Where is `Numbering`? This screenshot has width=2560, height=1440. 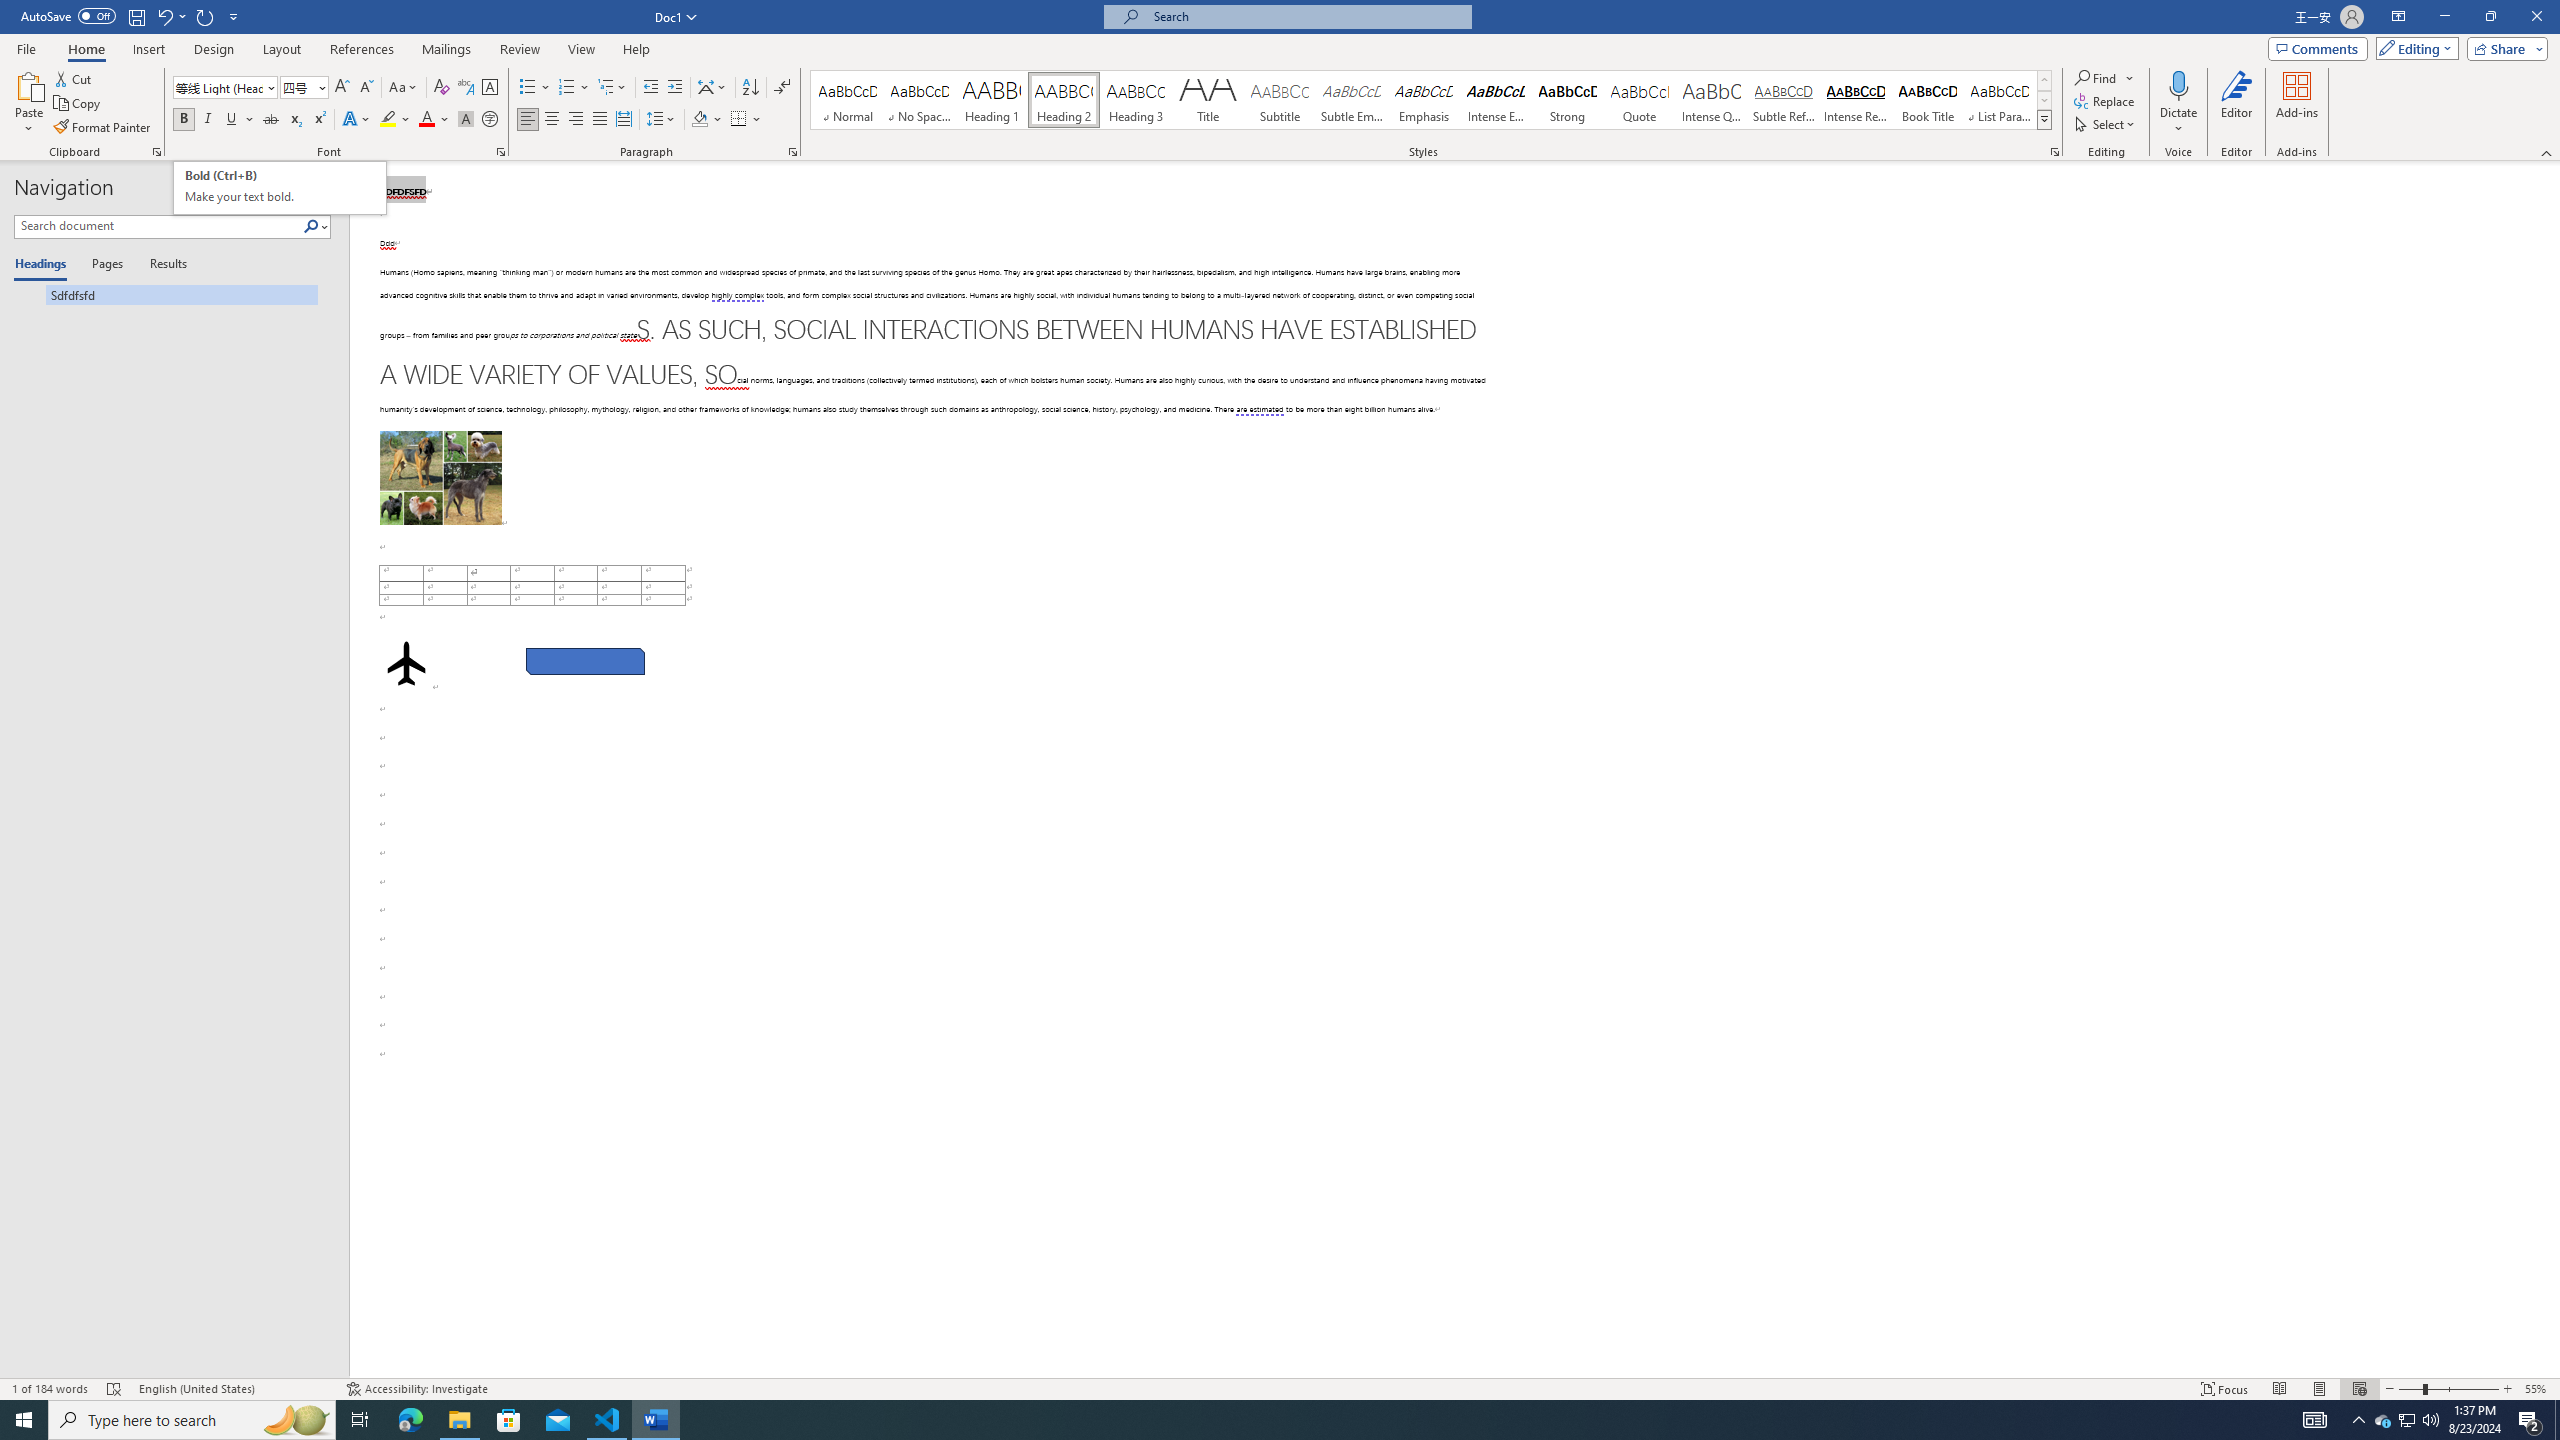 Numbering is located at coordinates (574, 88).